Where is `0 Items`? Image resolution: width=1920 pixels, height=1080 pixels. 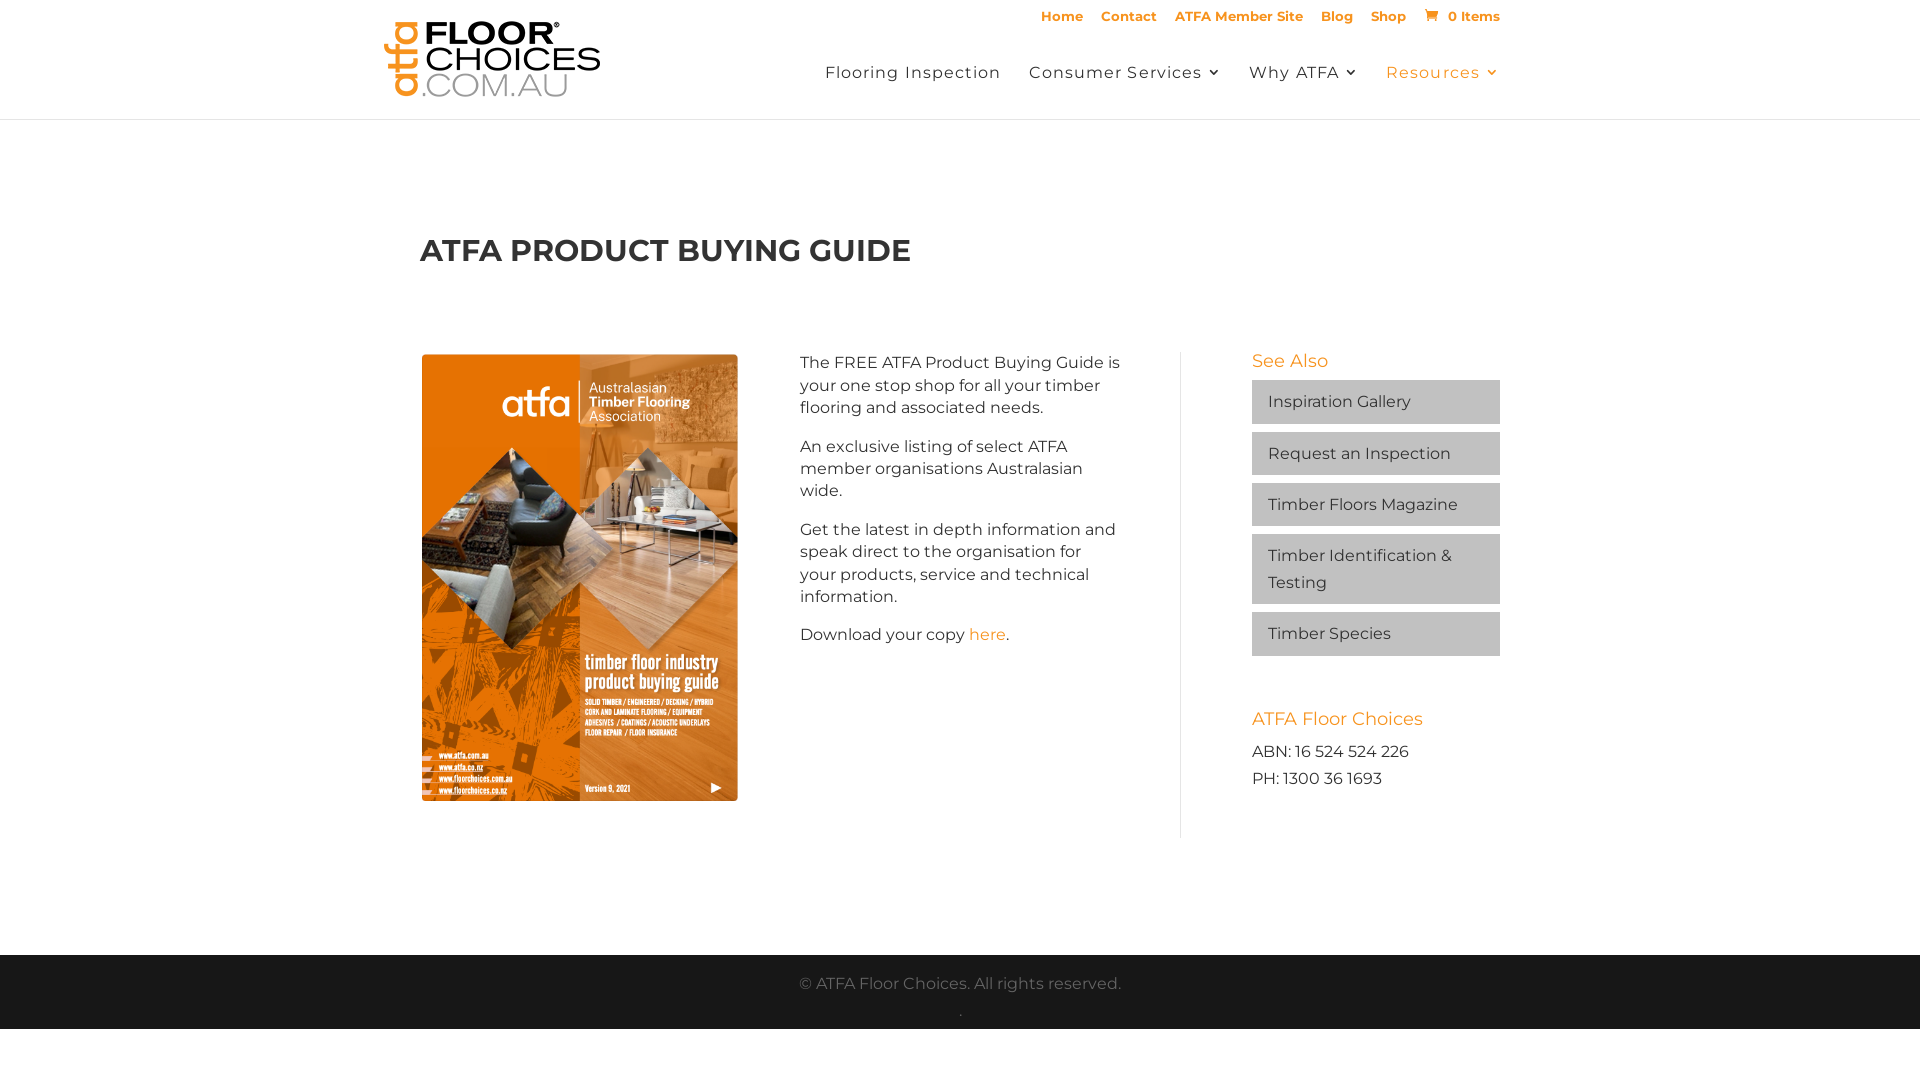
0 Items is located at coordinates (1460, 16).